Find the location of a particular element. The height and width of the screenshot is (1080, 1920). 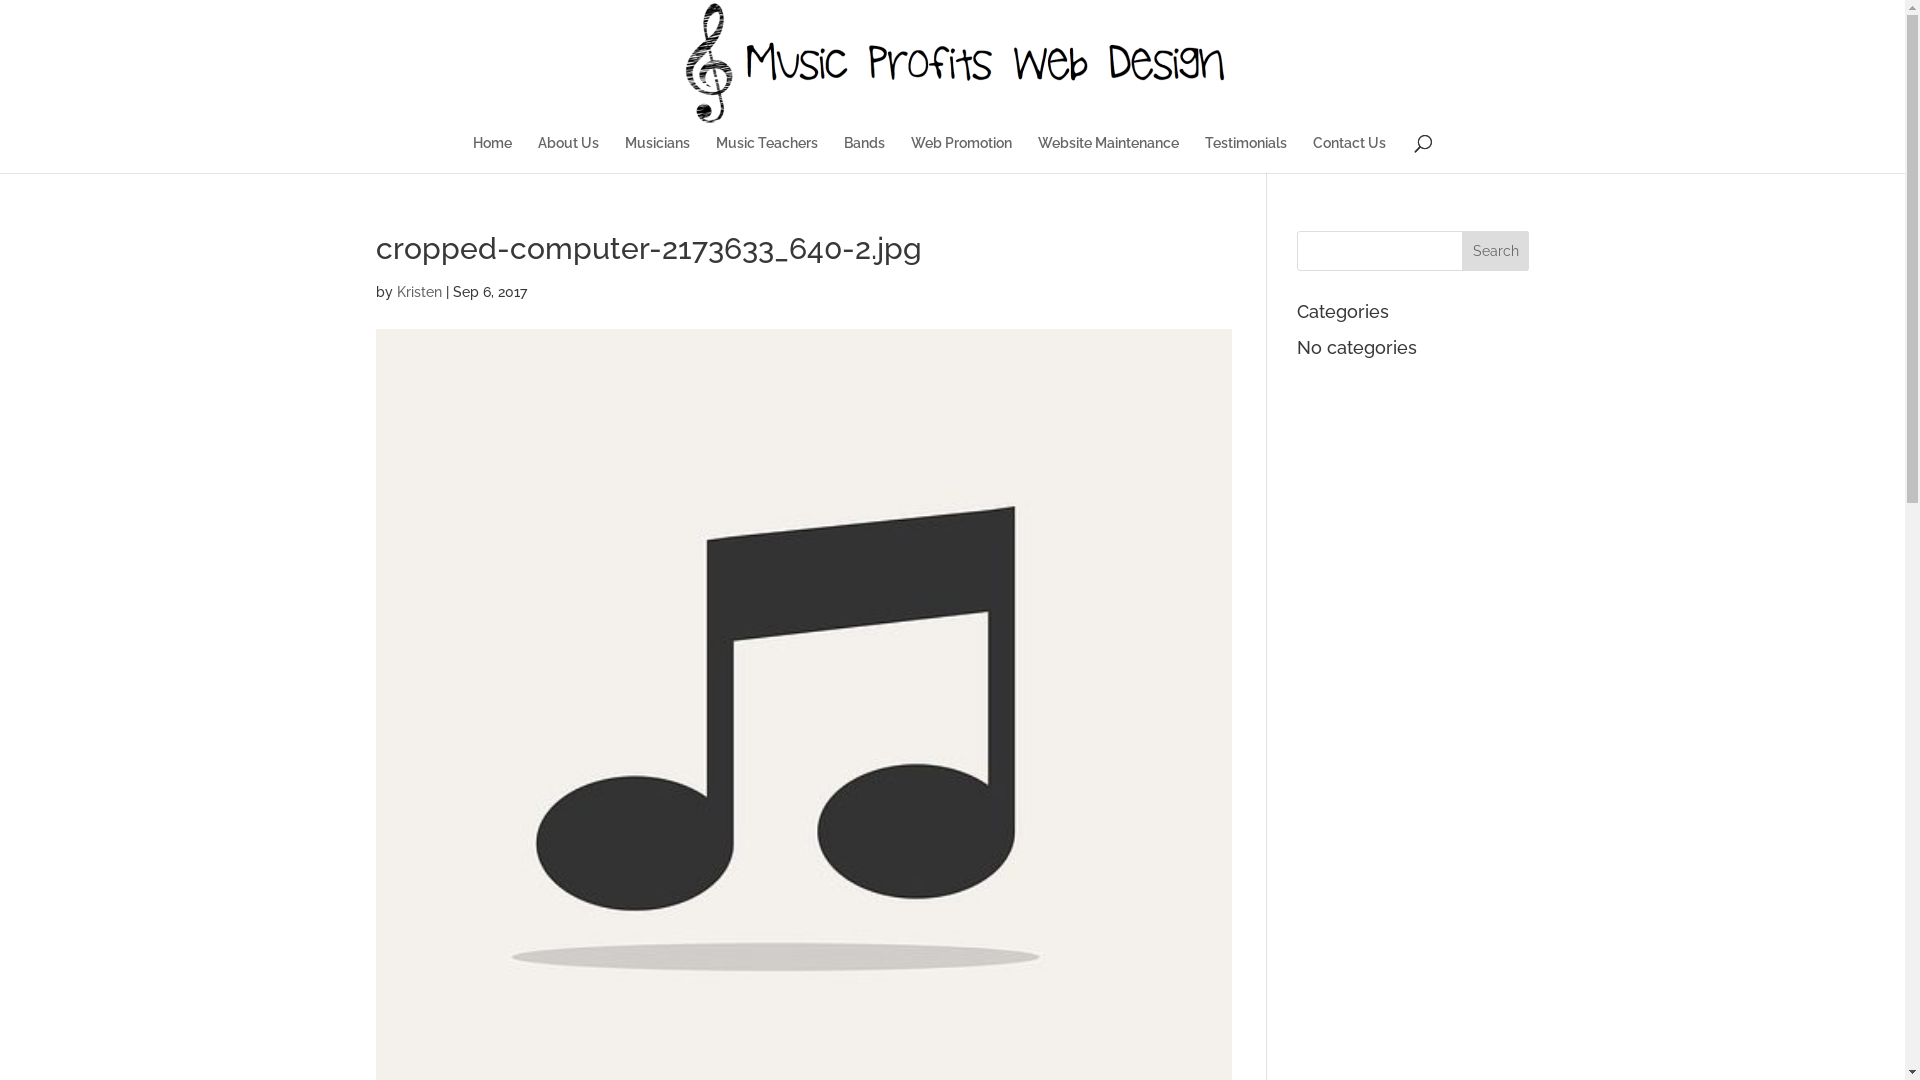

Search is located at coordinates (1496, 251).